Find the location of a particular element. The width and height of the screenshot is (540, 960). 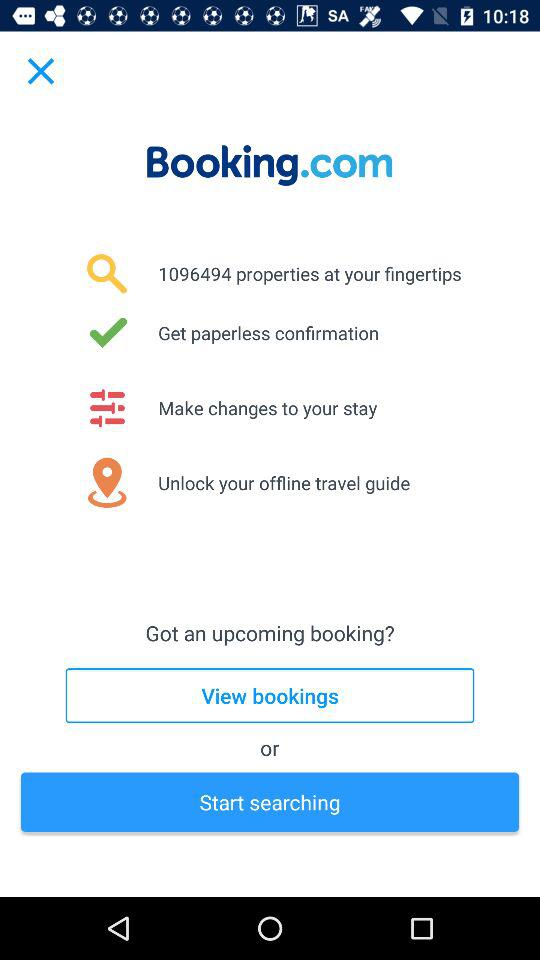

select bookingcom is located at coordinates (270, 165).